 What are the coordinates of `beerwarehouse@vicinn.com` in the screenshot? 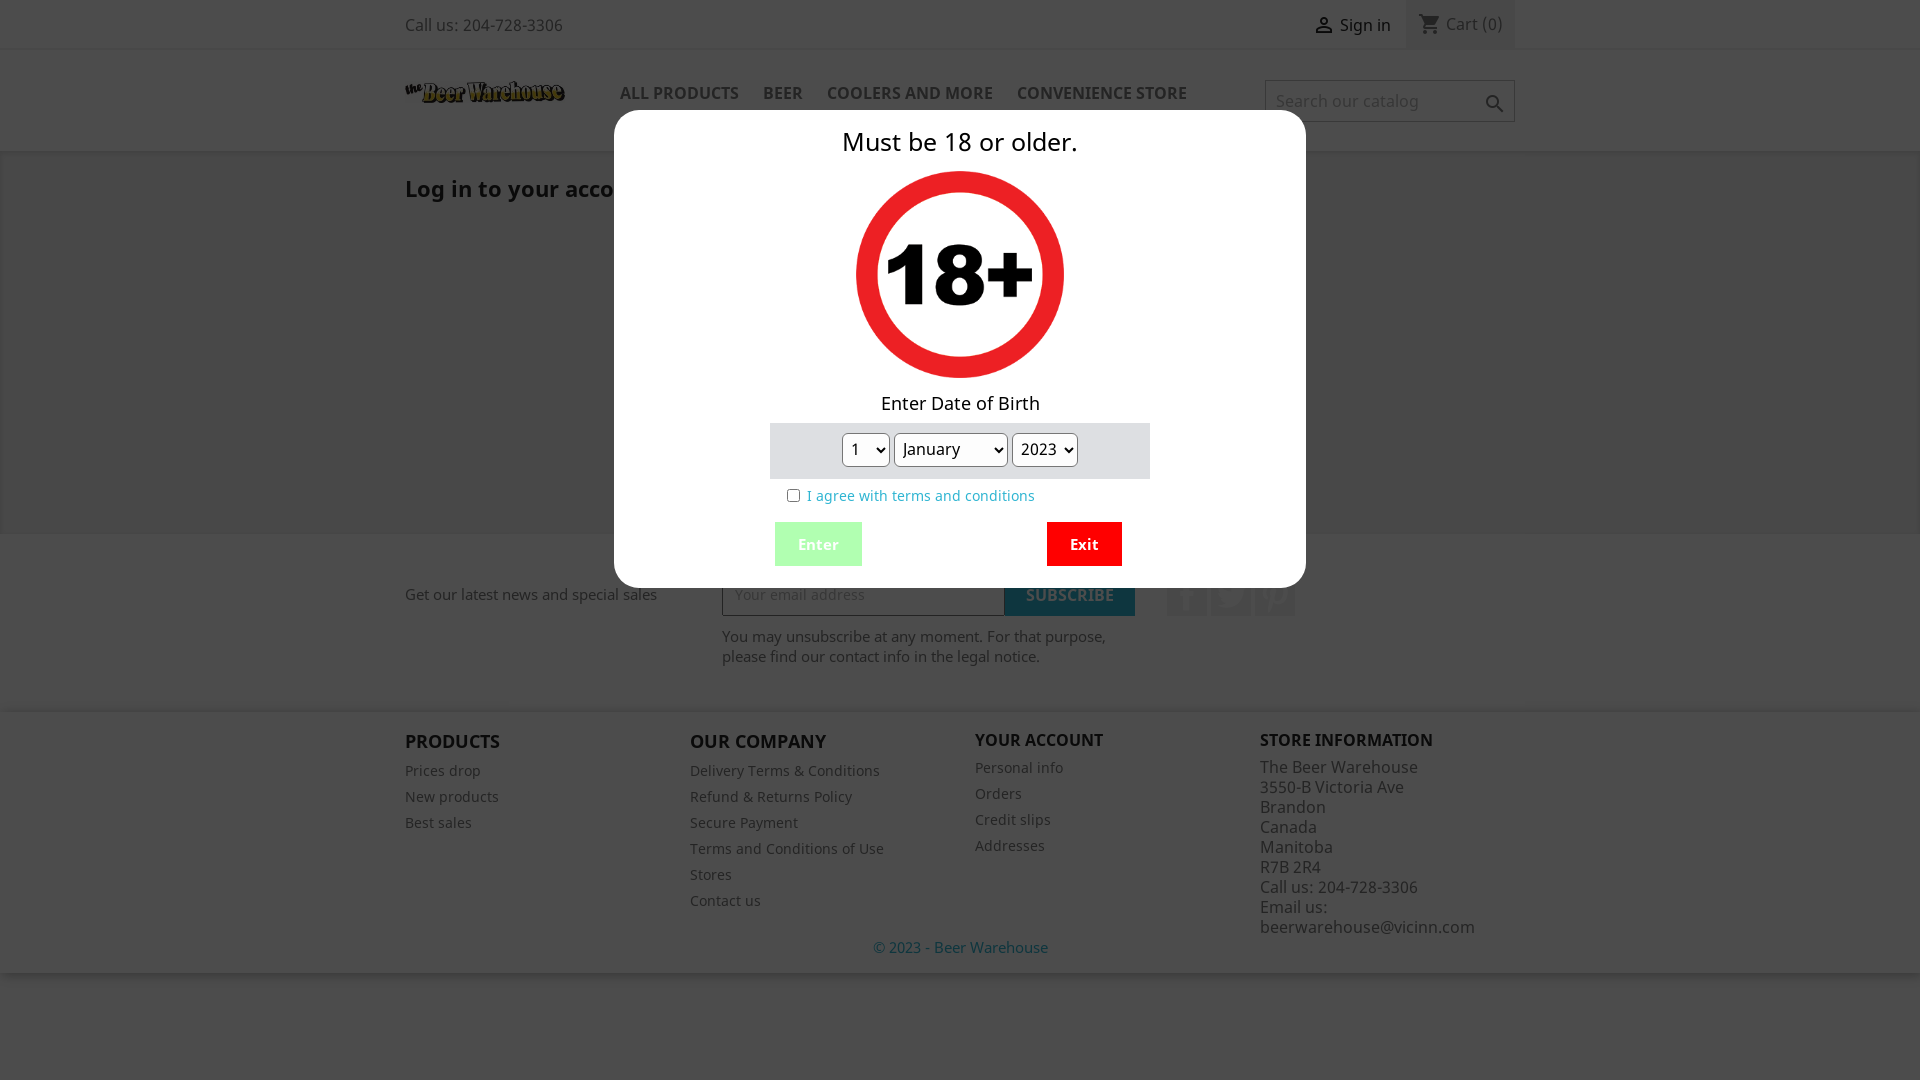 It's located at (1368, 927).